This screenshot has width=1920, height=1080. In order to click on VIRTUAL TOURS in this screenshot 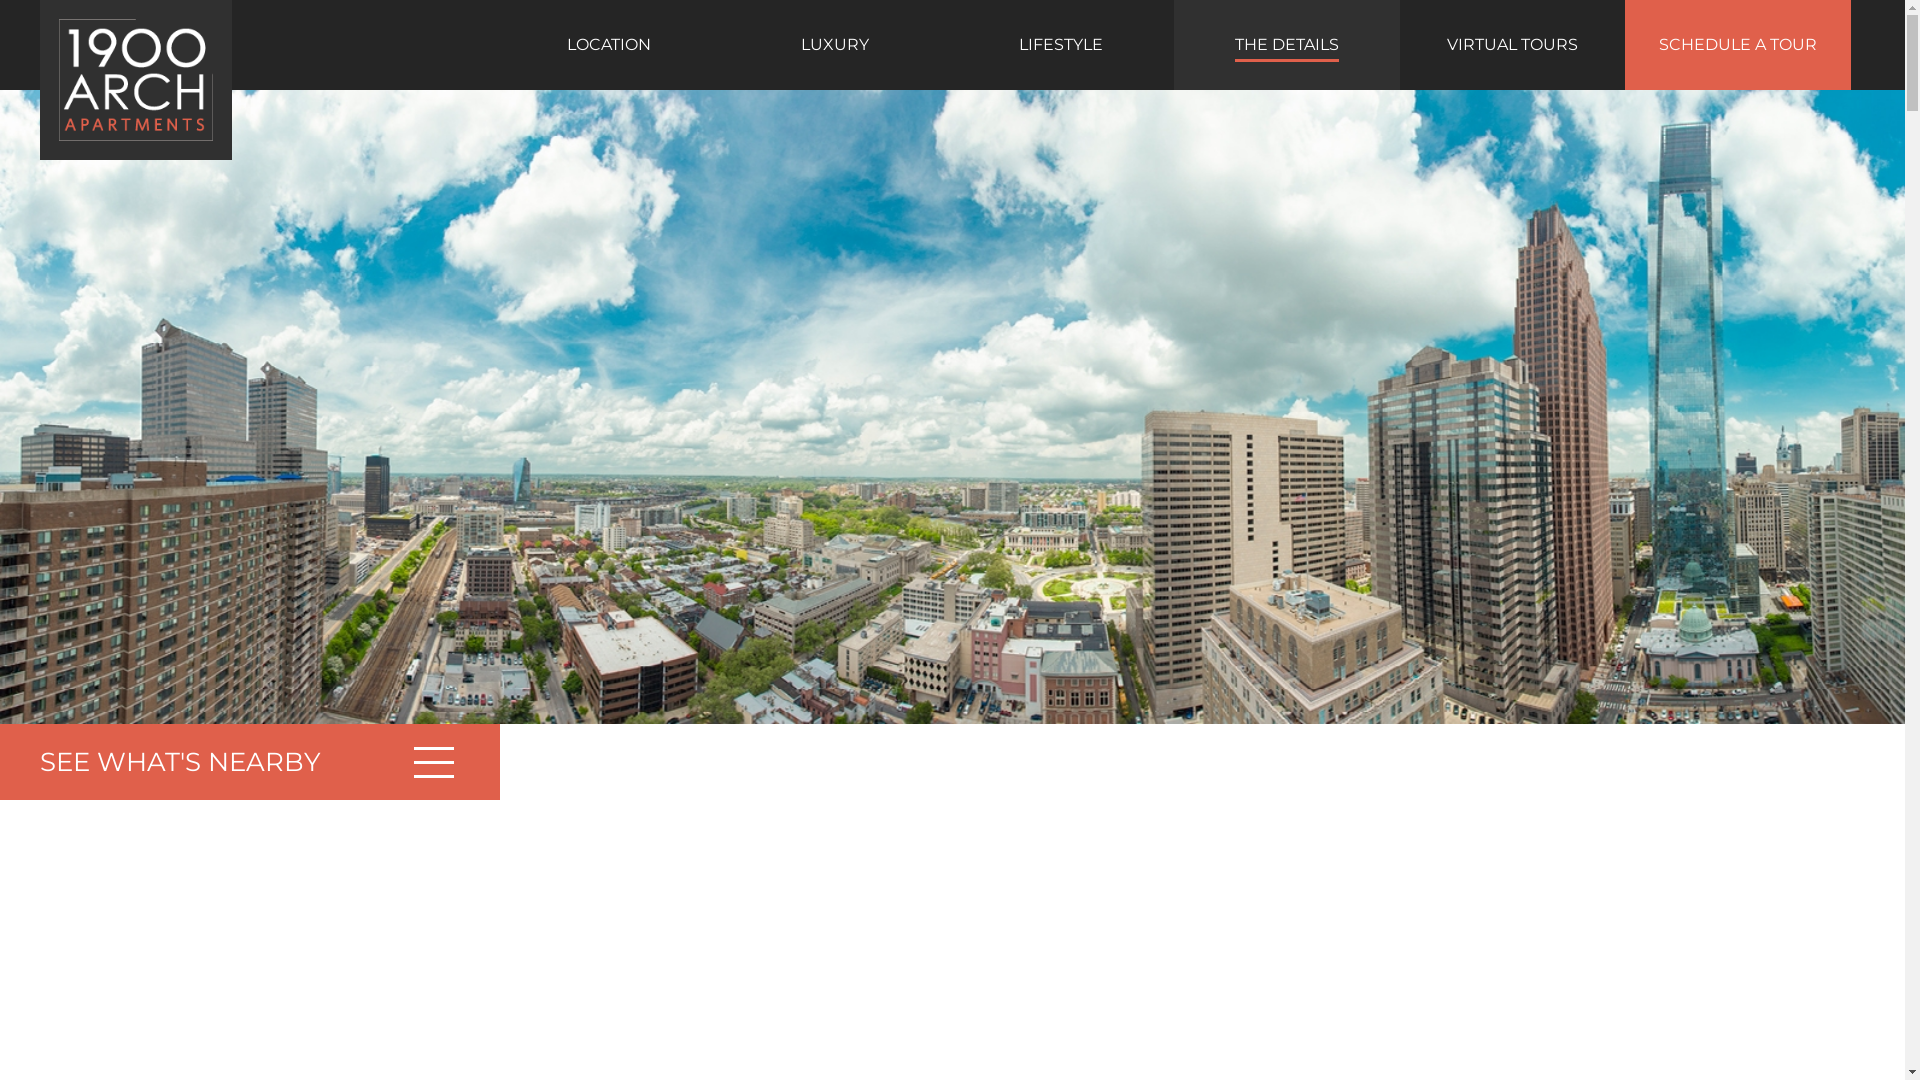, I will do `click(1513, 45)`.